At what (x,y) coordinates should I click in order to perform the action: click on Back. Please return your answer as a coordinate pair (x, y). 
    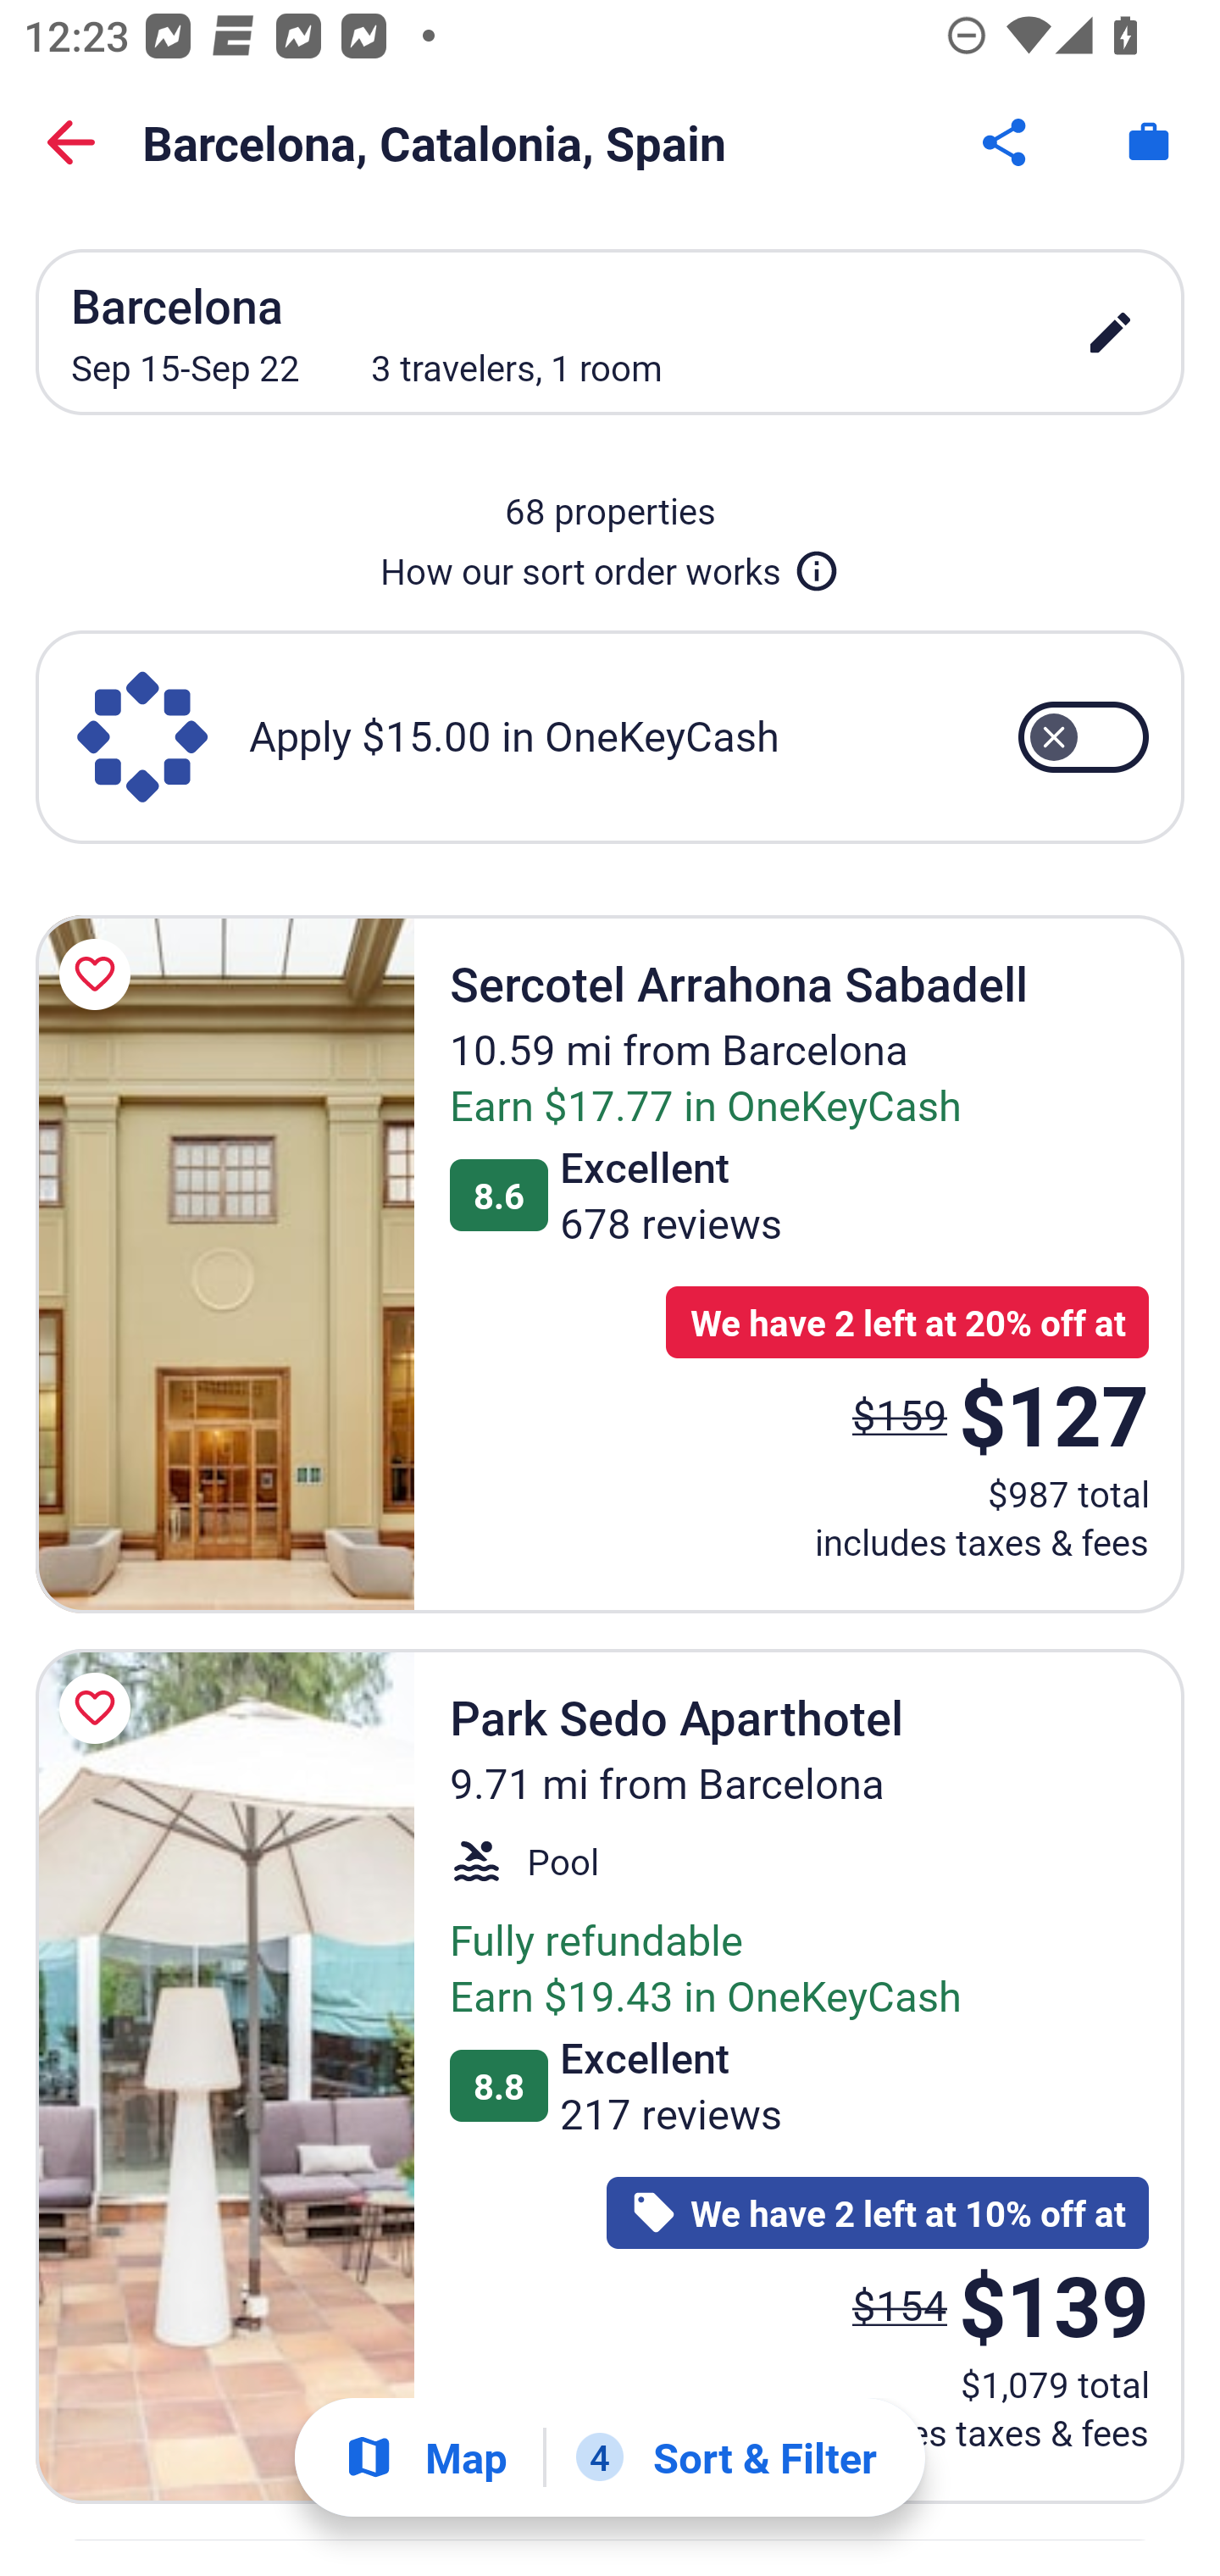
    Looking at the image, I should click on (71, 142).